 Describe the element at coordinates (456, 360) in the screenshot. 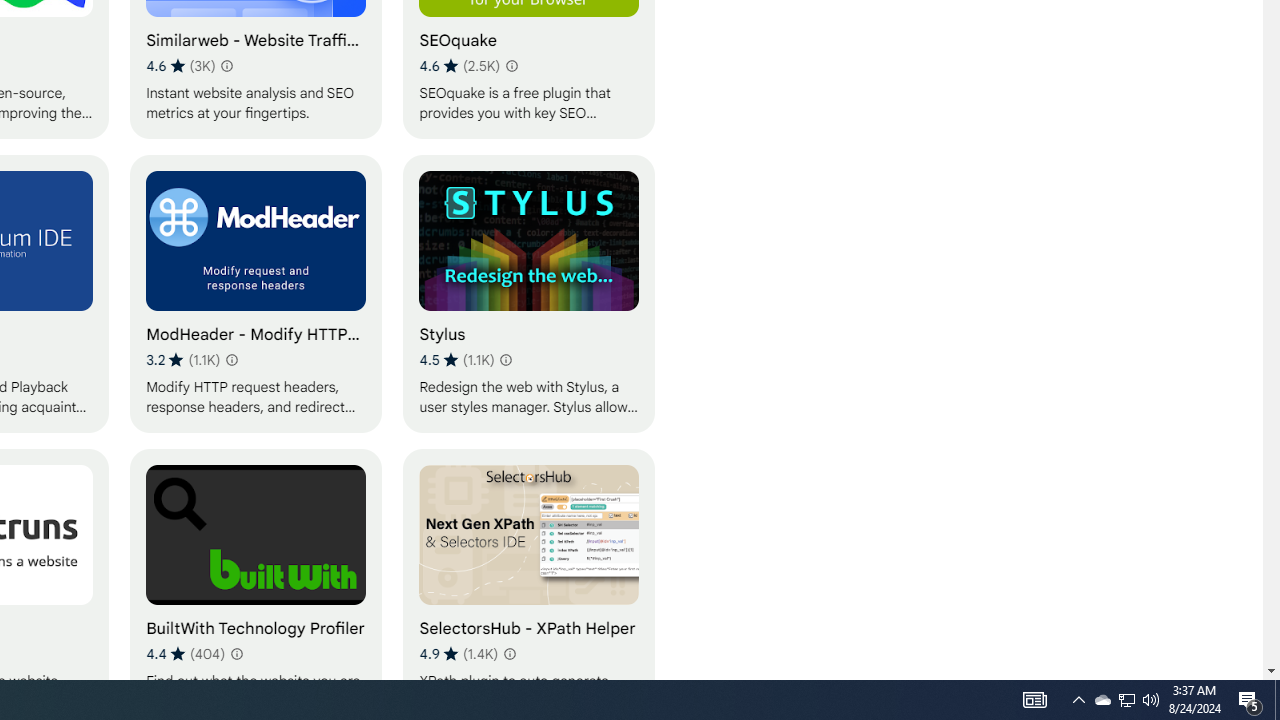

I see `Average rating 4.5 out of 5 stars. 1.1K ratings.` at that location.